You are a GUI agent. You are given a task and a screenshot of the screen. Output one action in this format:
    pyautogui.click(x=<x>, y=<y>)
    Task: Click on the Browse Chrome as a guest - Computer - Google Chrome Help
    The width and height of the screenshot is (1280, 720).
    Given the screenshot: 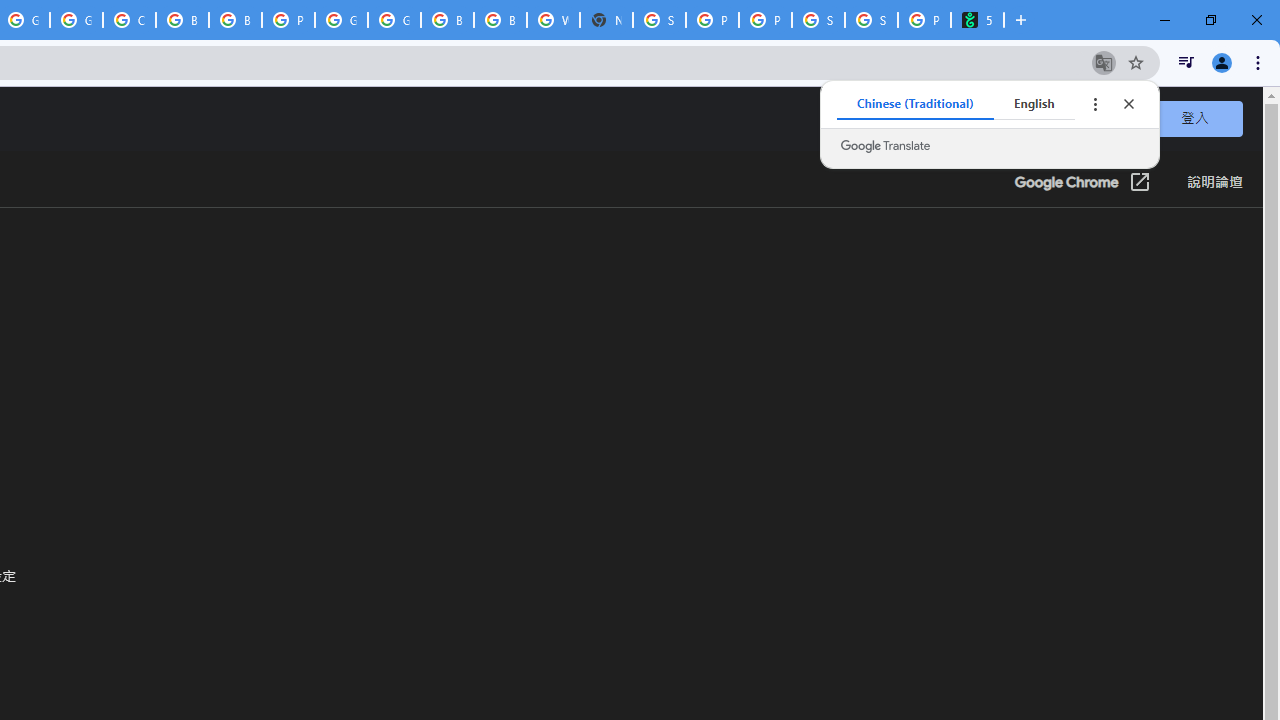 What is the action you would take?
    pyautogui.click(x=447, y=20)
    